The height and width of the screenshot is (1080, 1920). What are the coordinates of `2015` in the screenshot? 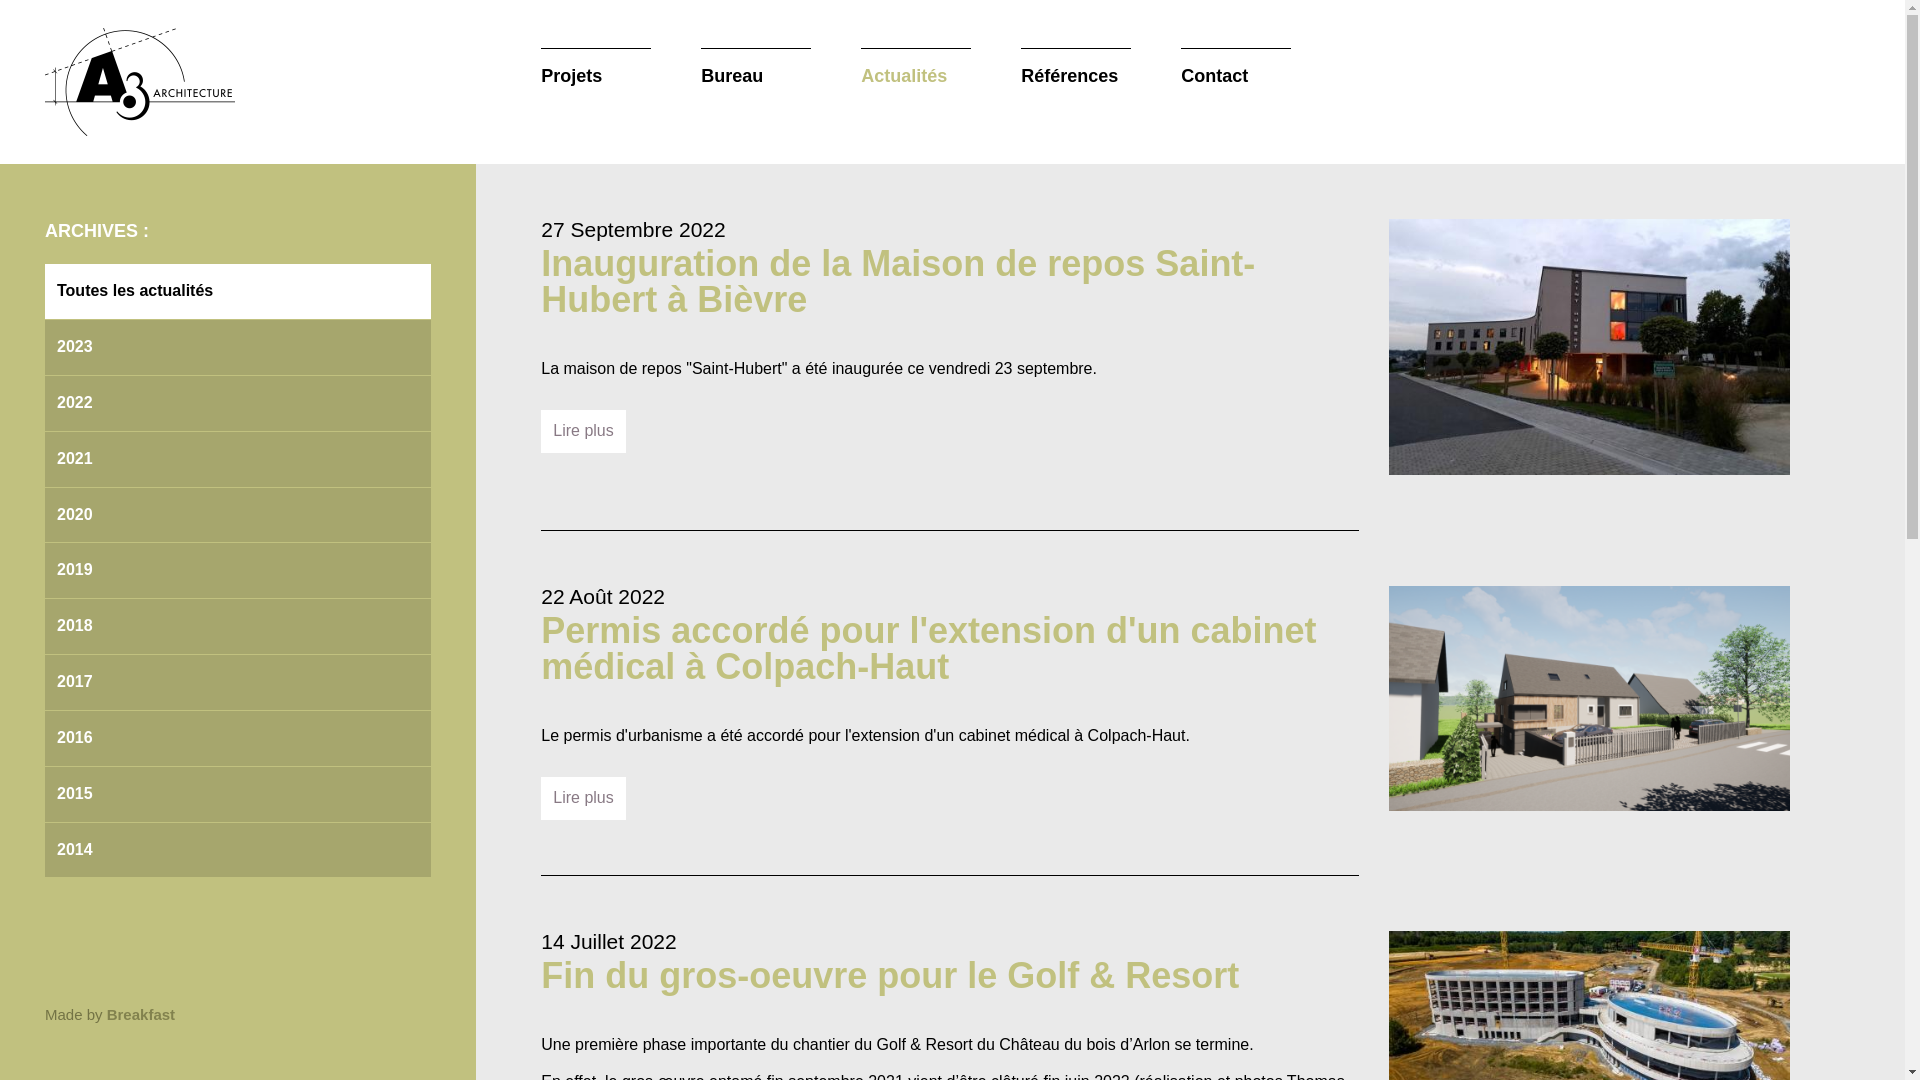 It's located at (238, 794).